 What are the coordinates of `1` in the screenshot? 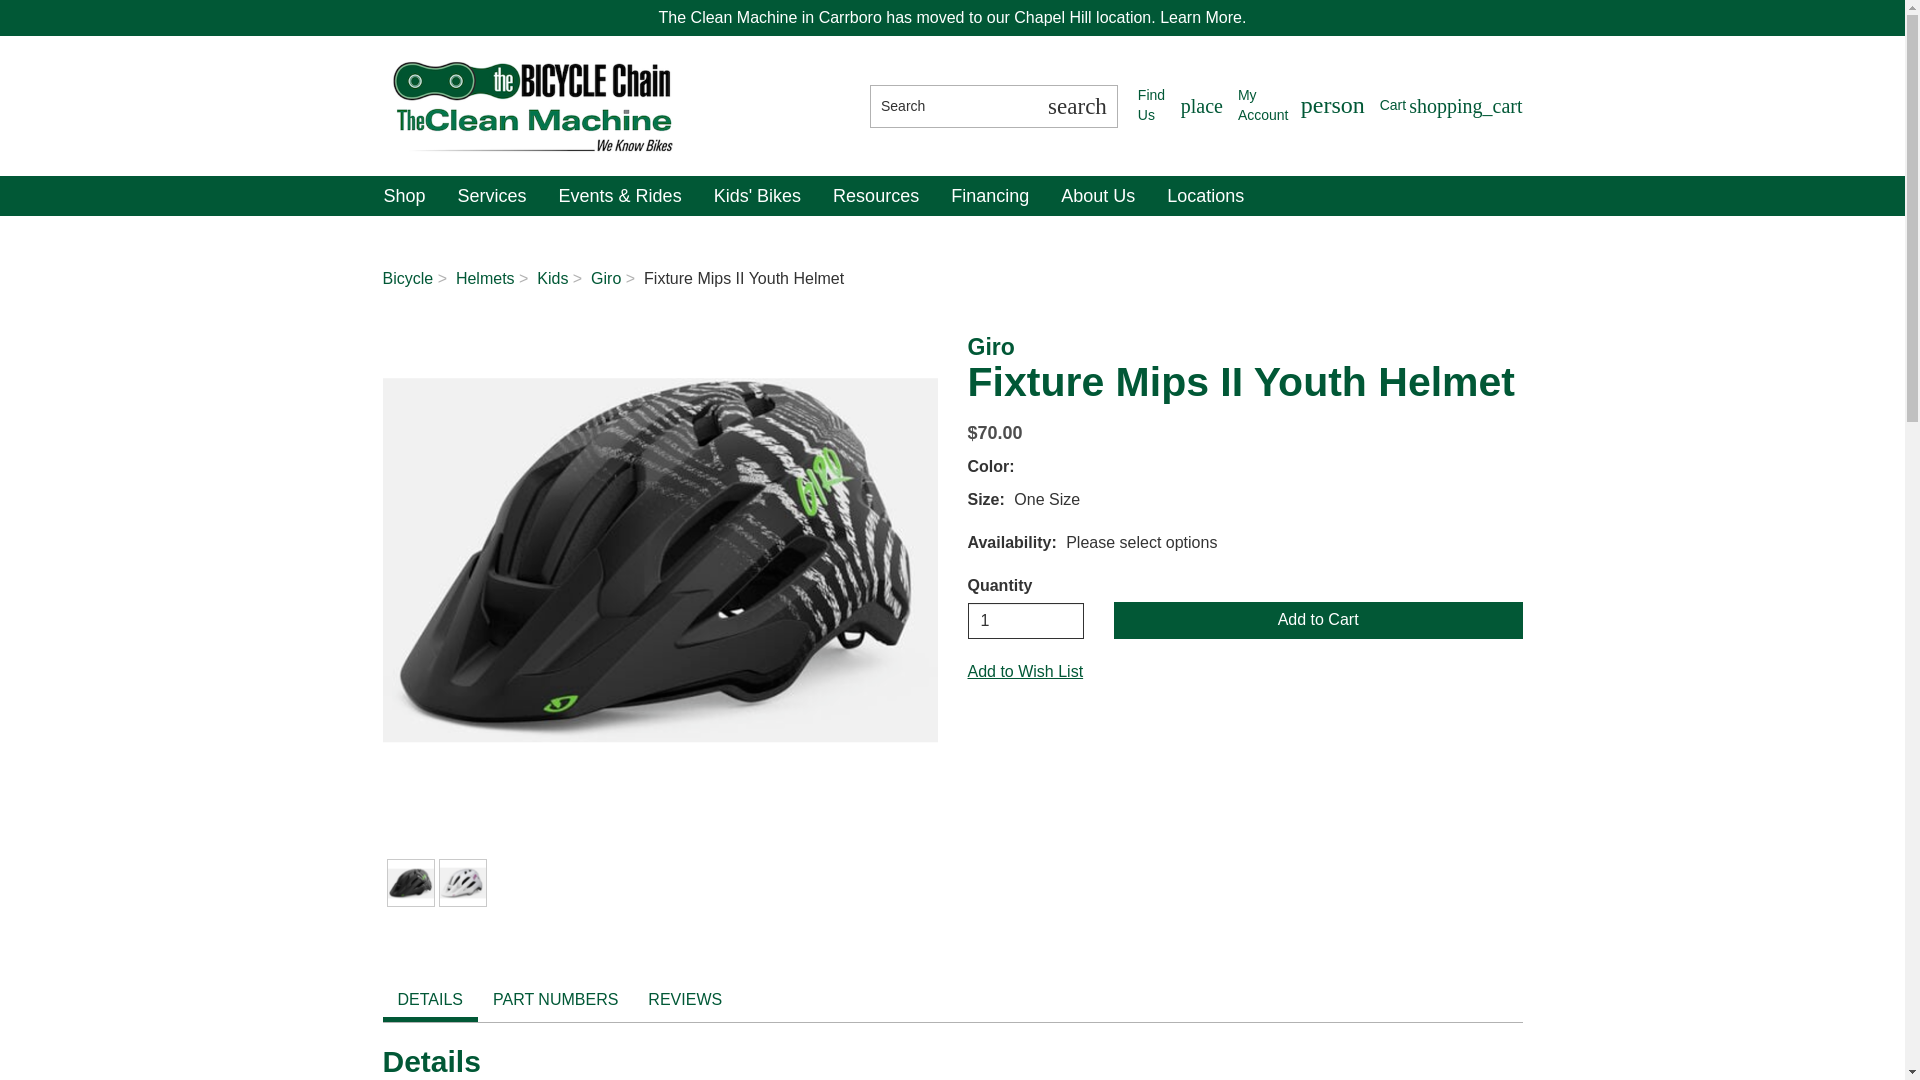 It's located at (659, 560).